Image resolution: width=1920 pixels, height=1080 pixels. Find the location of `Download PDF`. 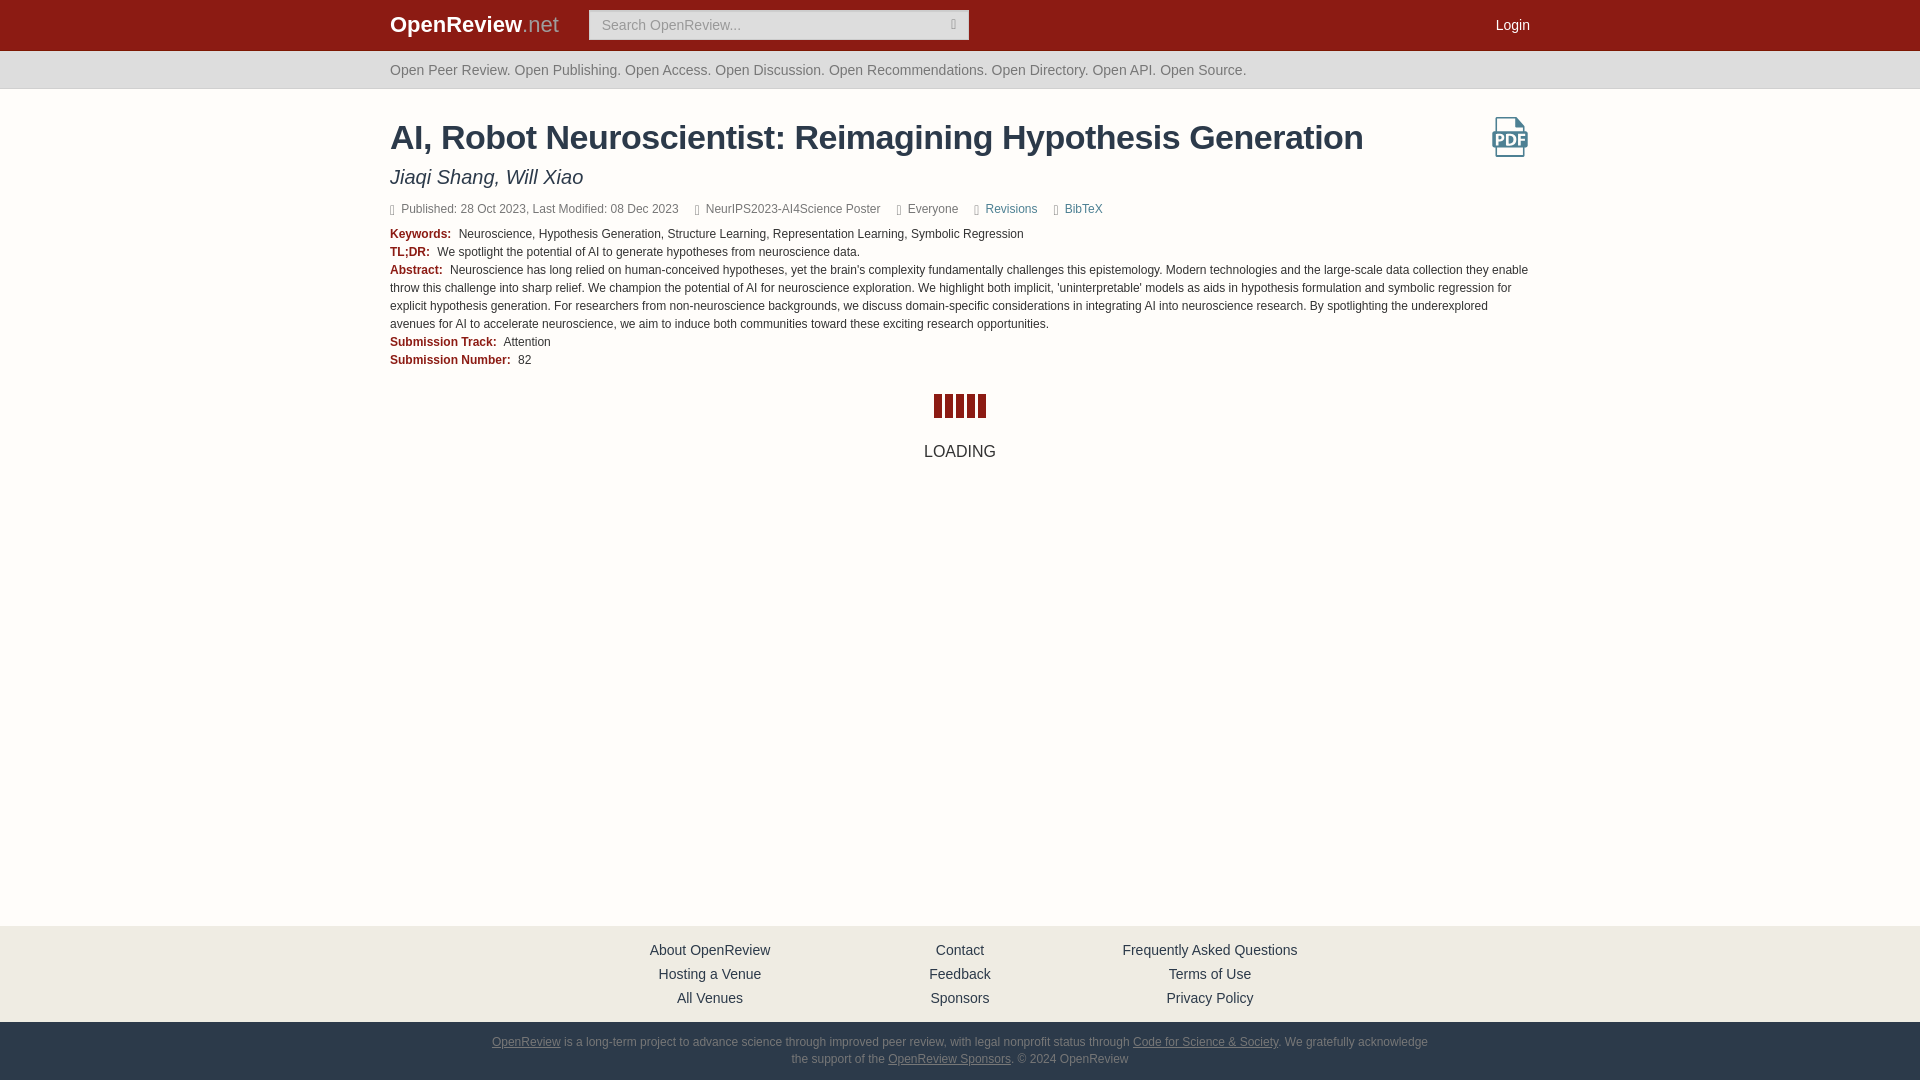

Download PDF is located at coordinates (1510, 136).